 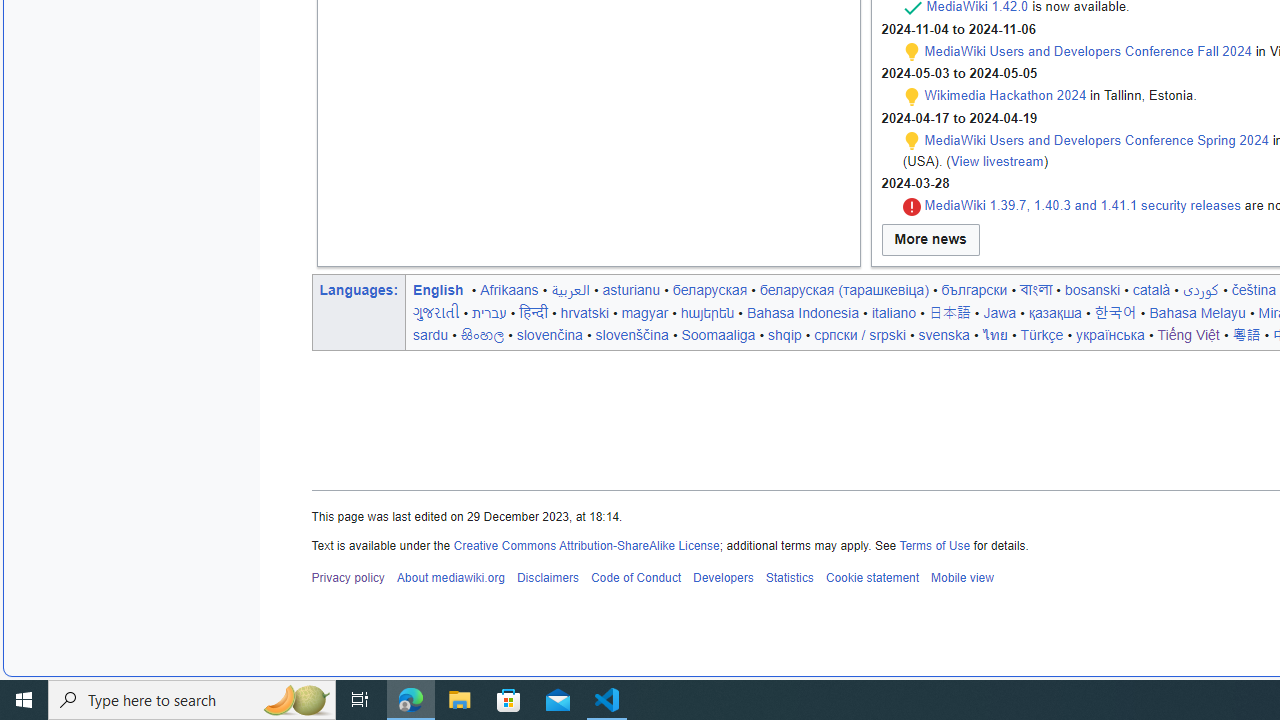 I want to click on Privacy policy, so click(x=348, y=578).